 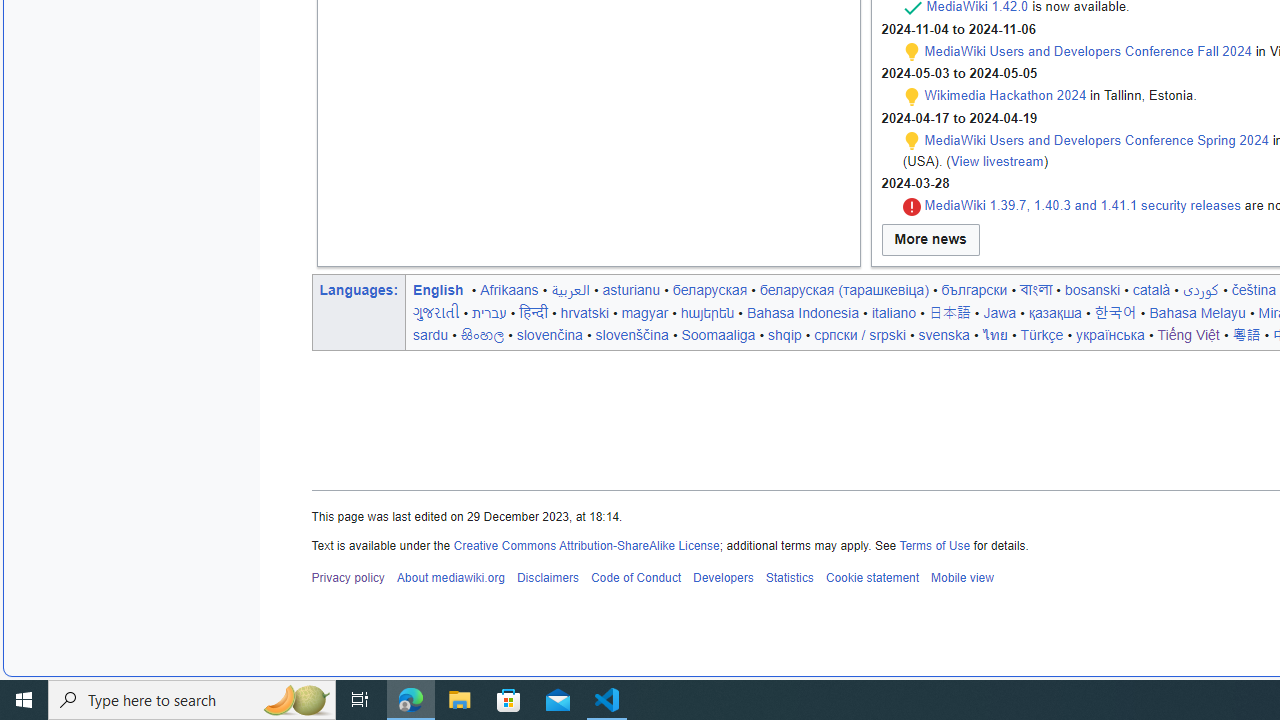 I want to click on Privacy policy, so click(x=348, y=578).